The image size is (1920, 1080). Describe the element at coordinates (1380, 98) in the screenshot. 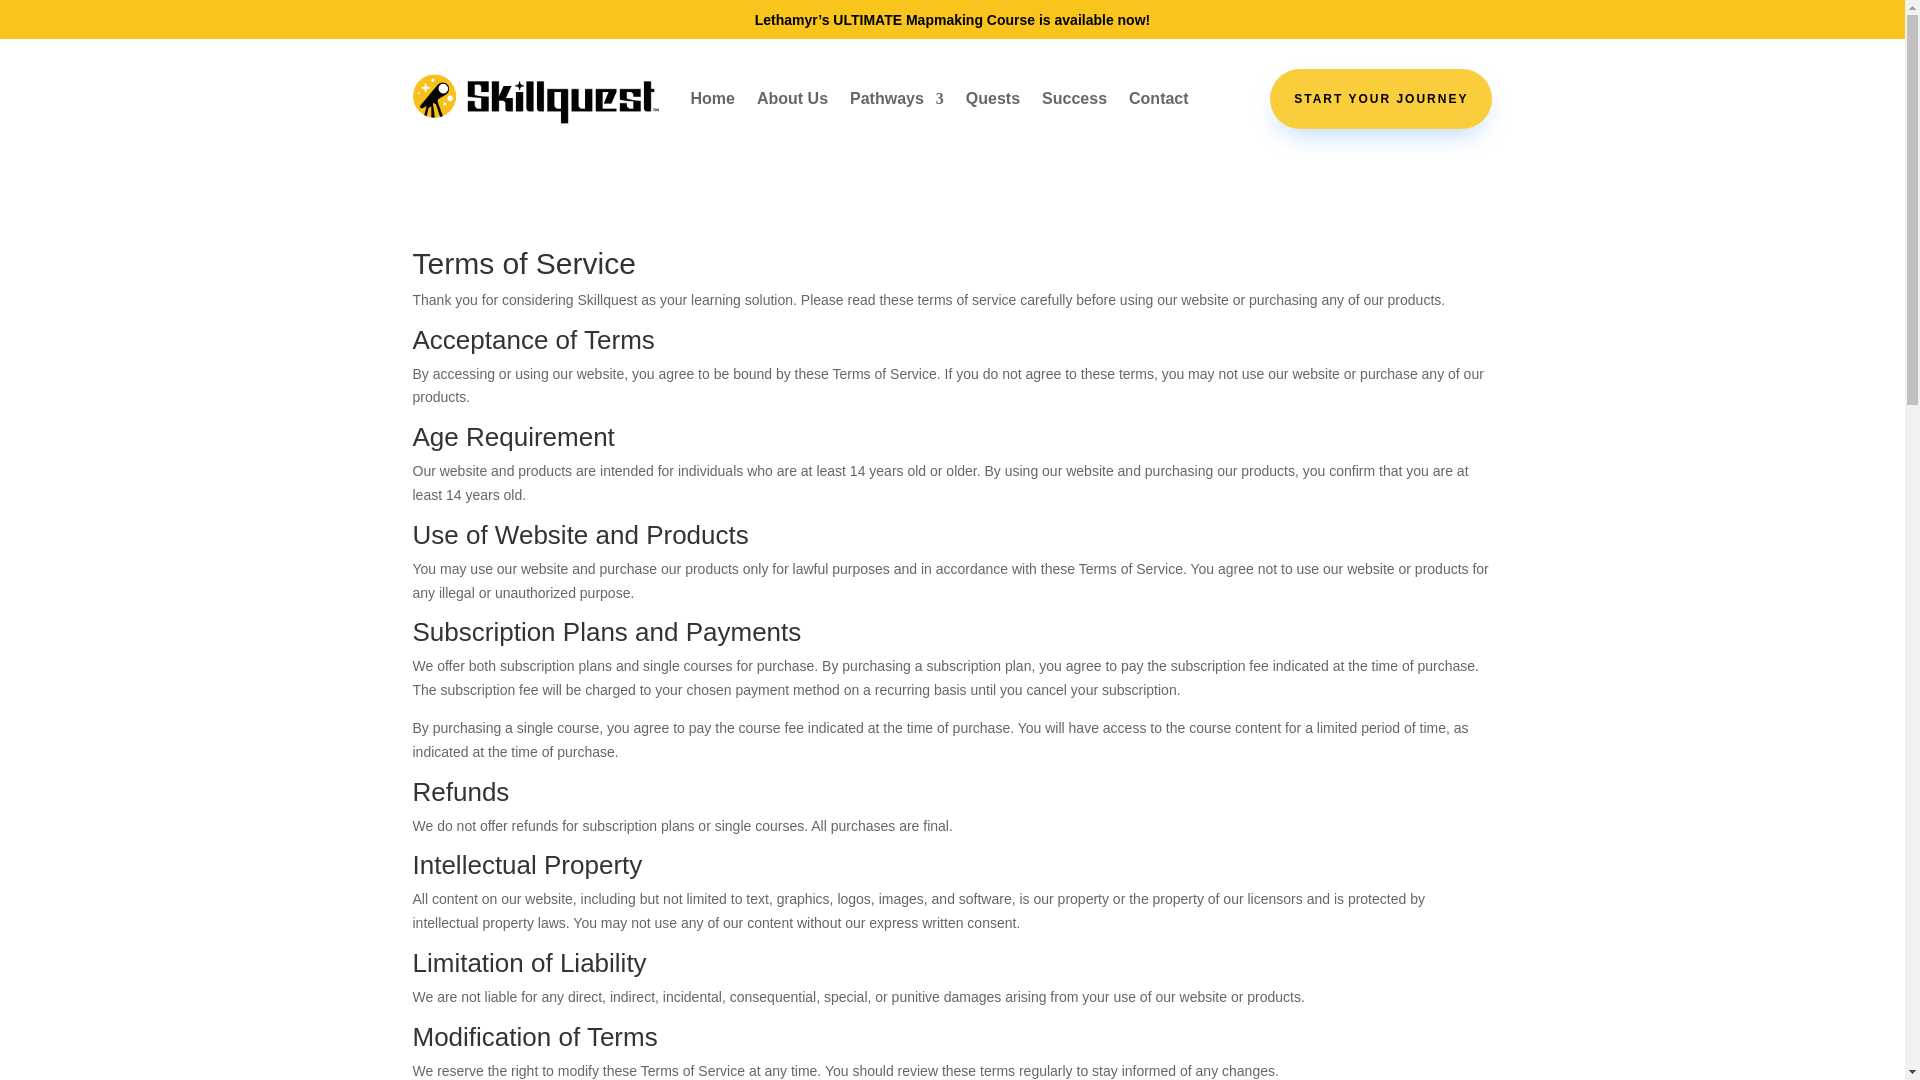

I see `START YOUR JOURNEY` at that location.